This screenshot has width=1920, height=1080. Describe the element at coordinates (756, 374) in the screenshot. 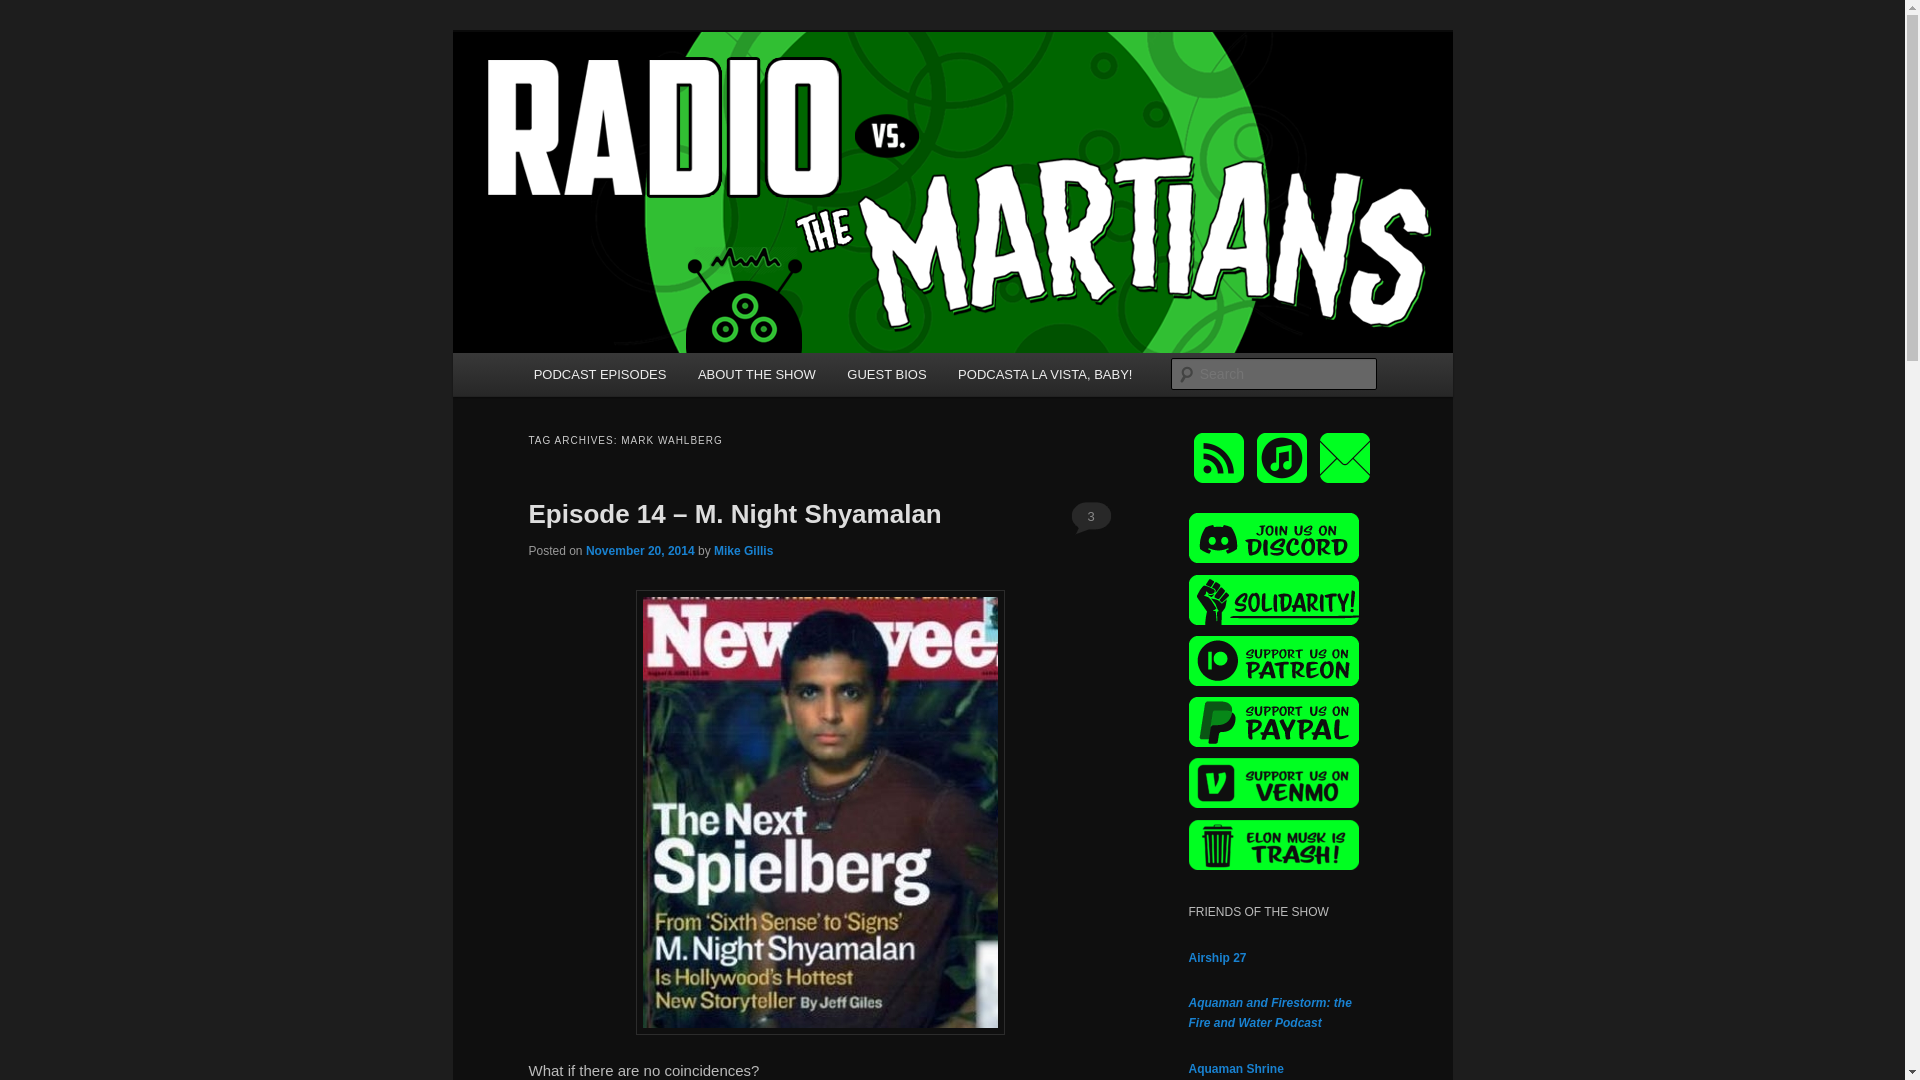

I see `ABOUT THE SHOW` at that location.